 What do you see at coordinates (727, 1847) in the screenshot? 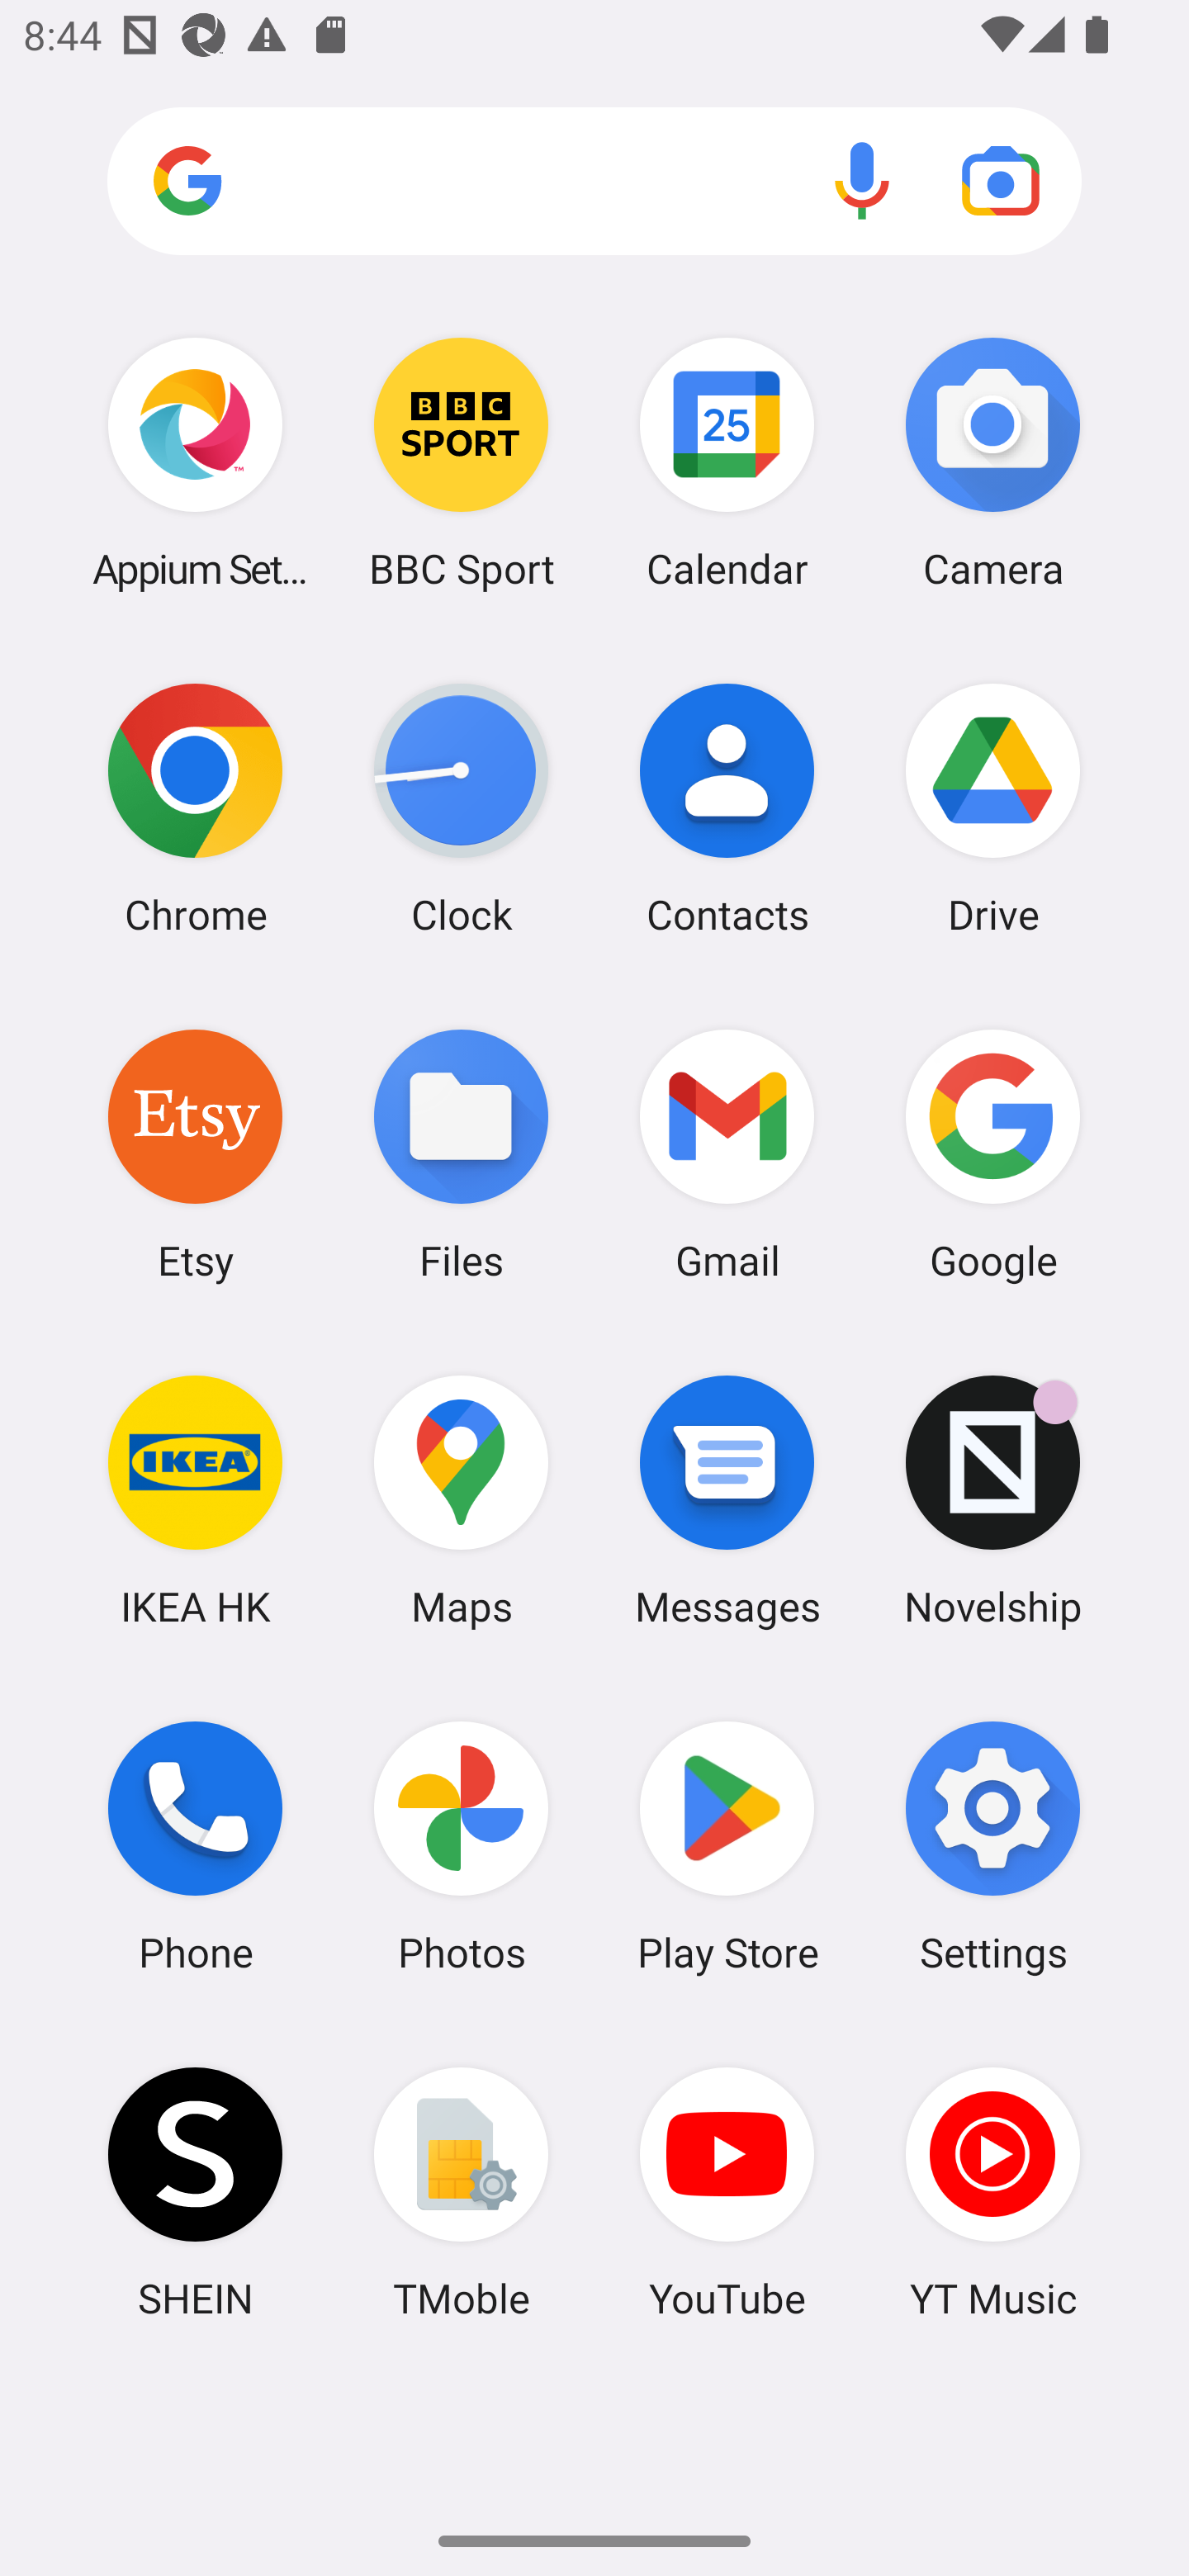
I see `Play Store` at bounding box center [727, 1847].